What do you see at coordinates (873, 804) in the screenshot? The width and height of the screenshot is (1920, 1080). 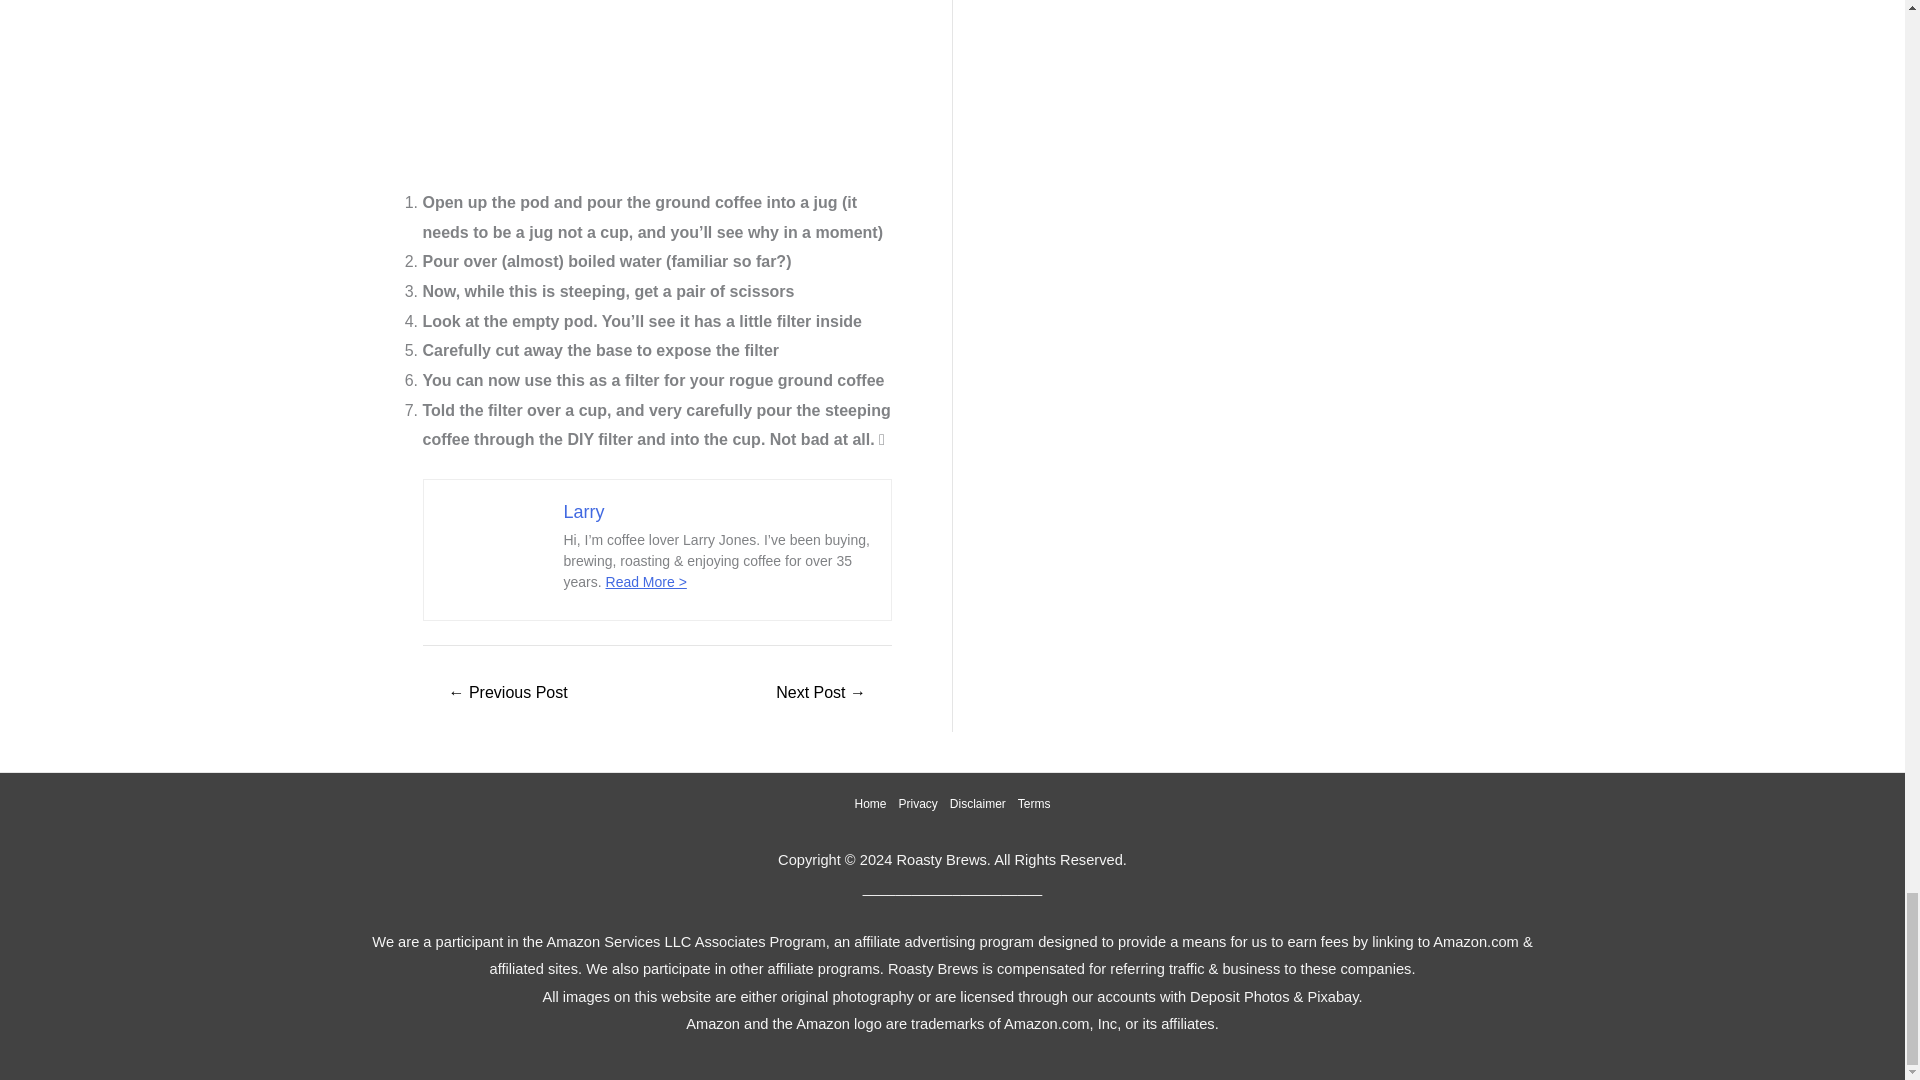 I see `Home` at bounding box center [873, 804].